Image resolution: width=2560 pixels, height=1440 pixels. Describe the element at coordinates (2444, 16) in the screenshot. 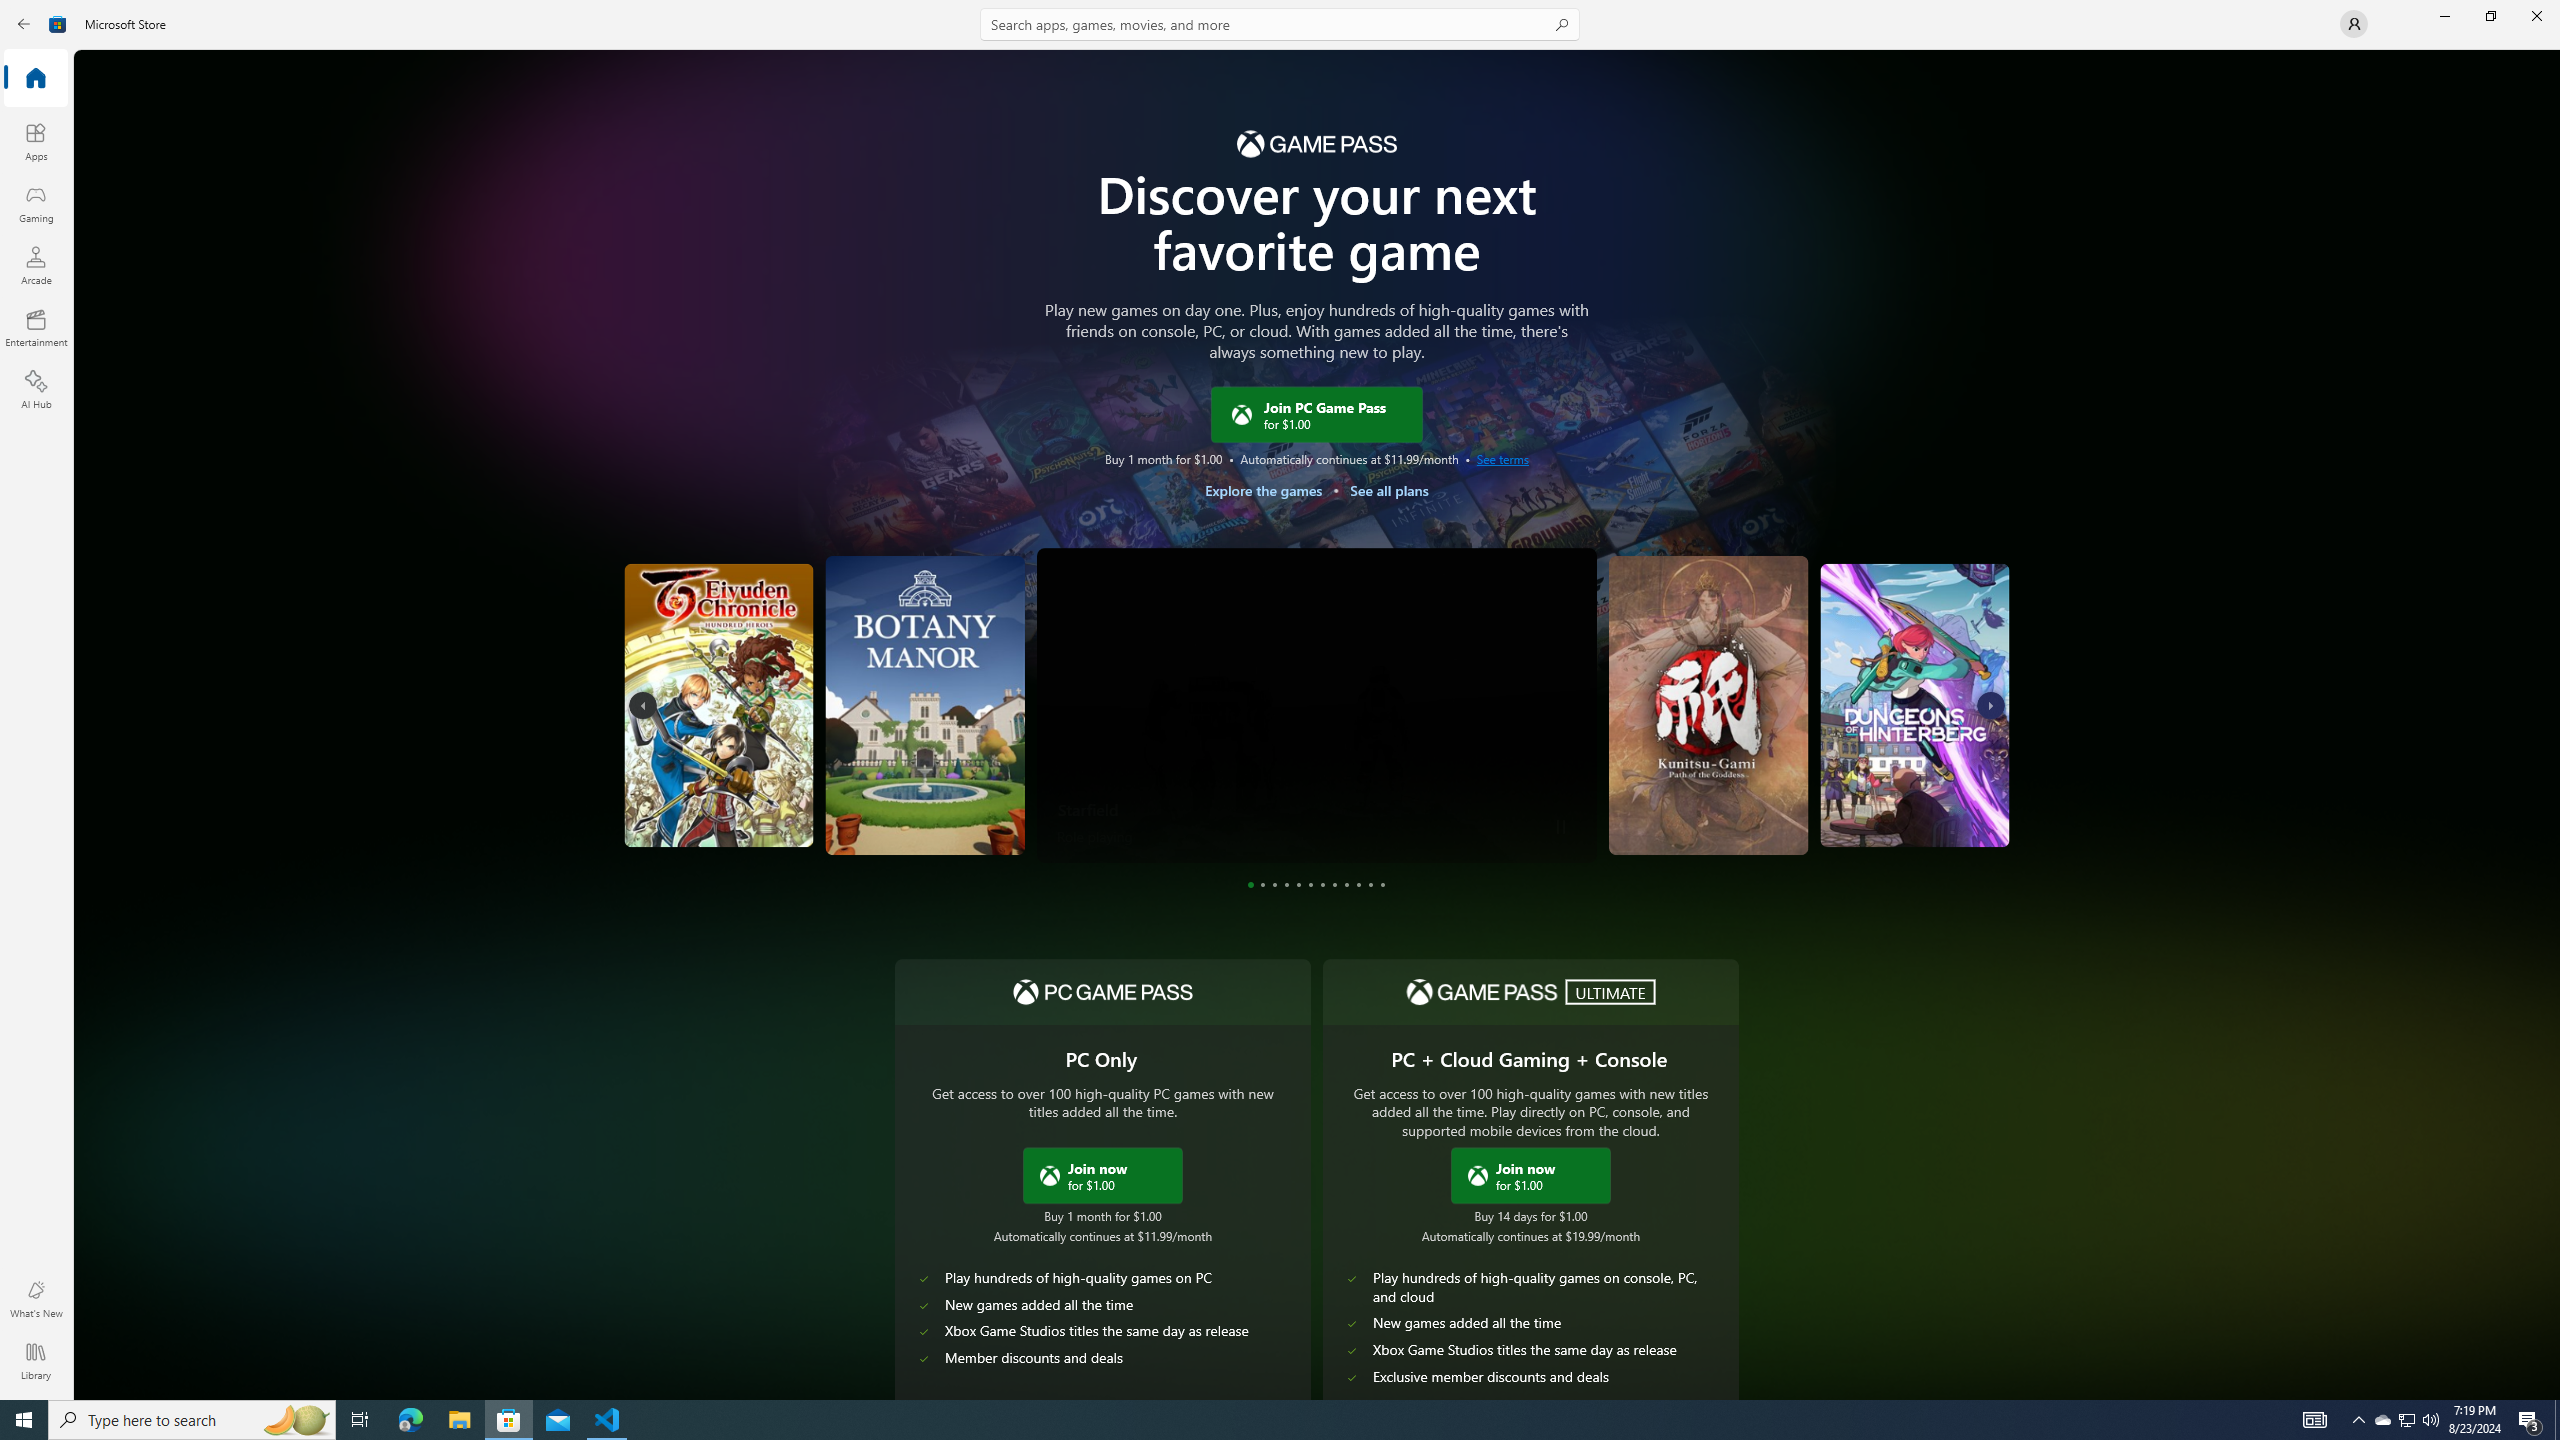

I see `Minimize Microsoft Store` at that location.